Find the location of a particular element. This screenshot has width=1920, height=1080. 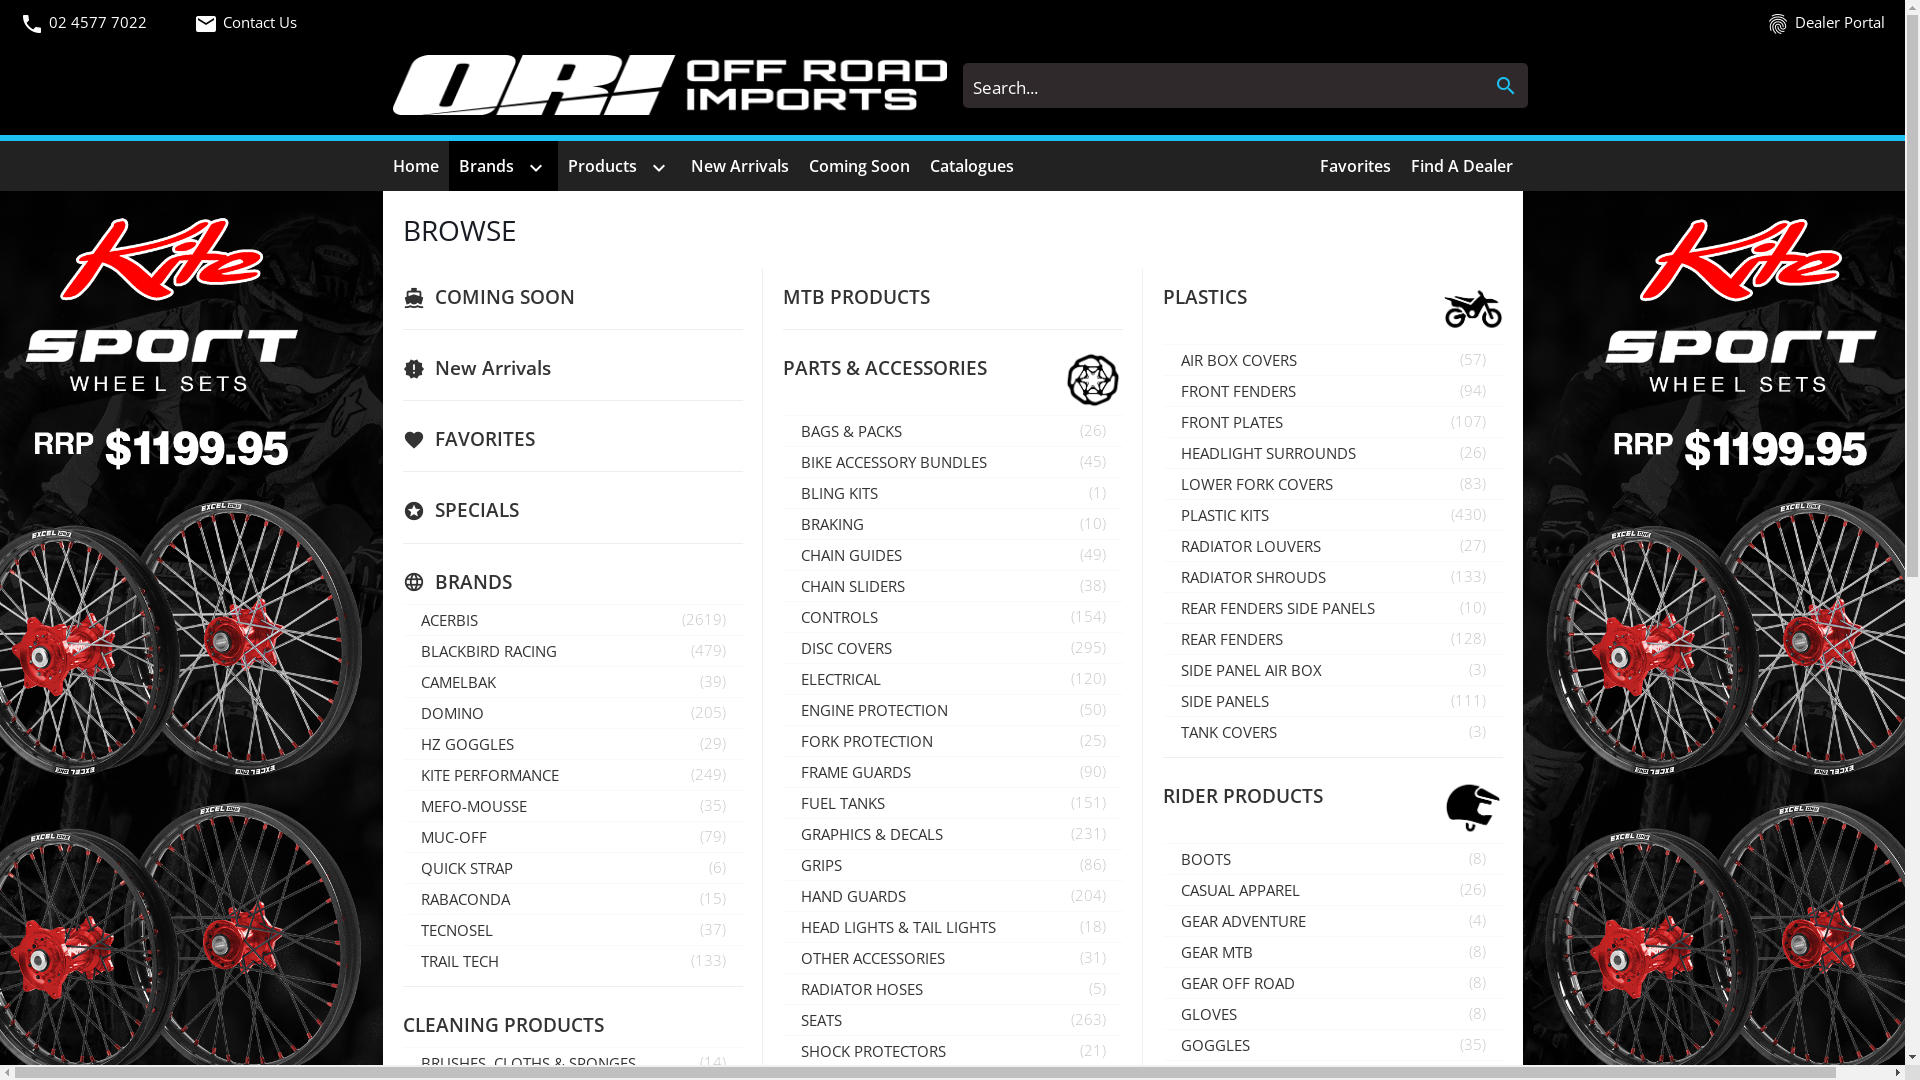

directions_boatCOMING SOON is located at coordinates (530, 296).